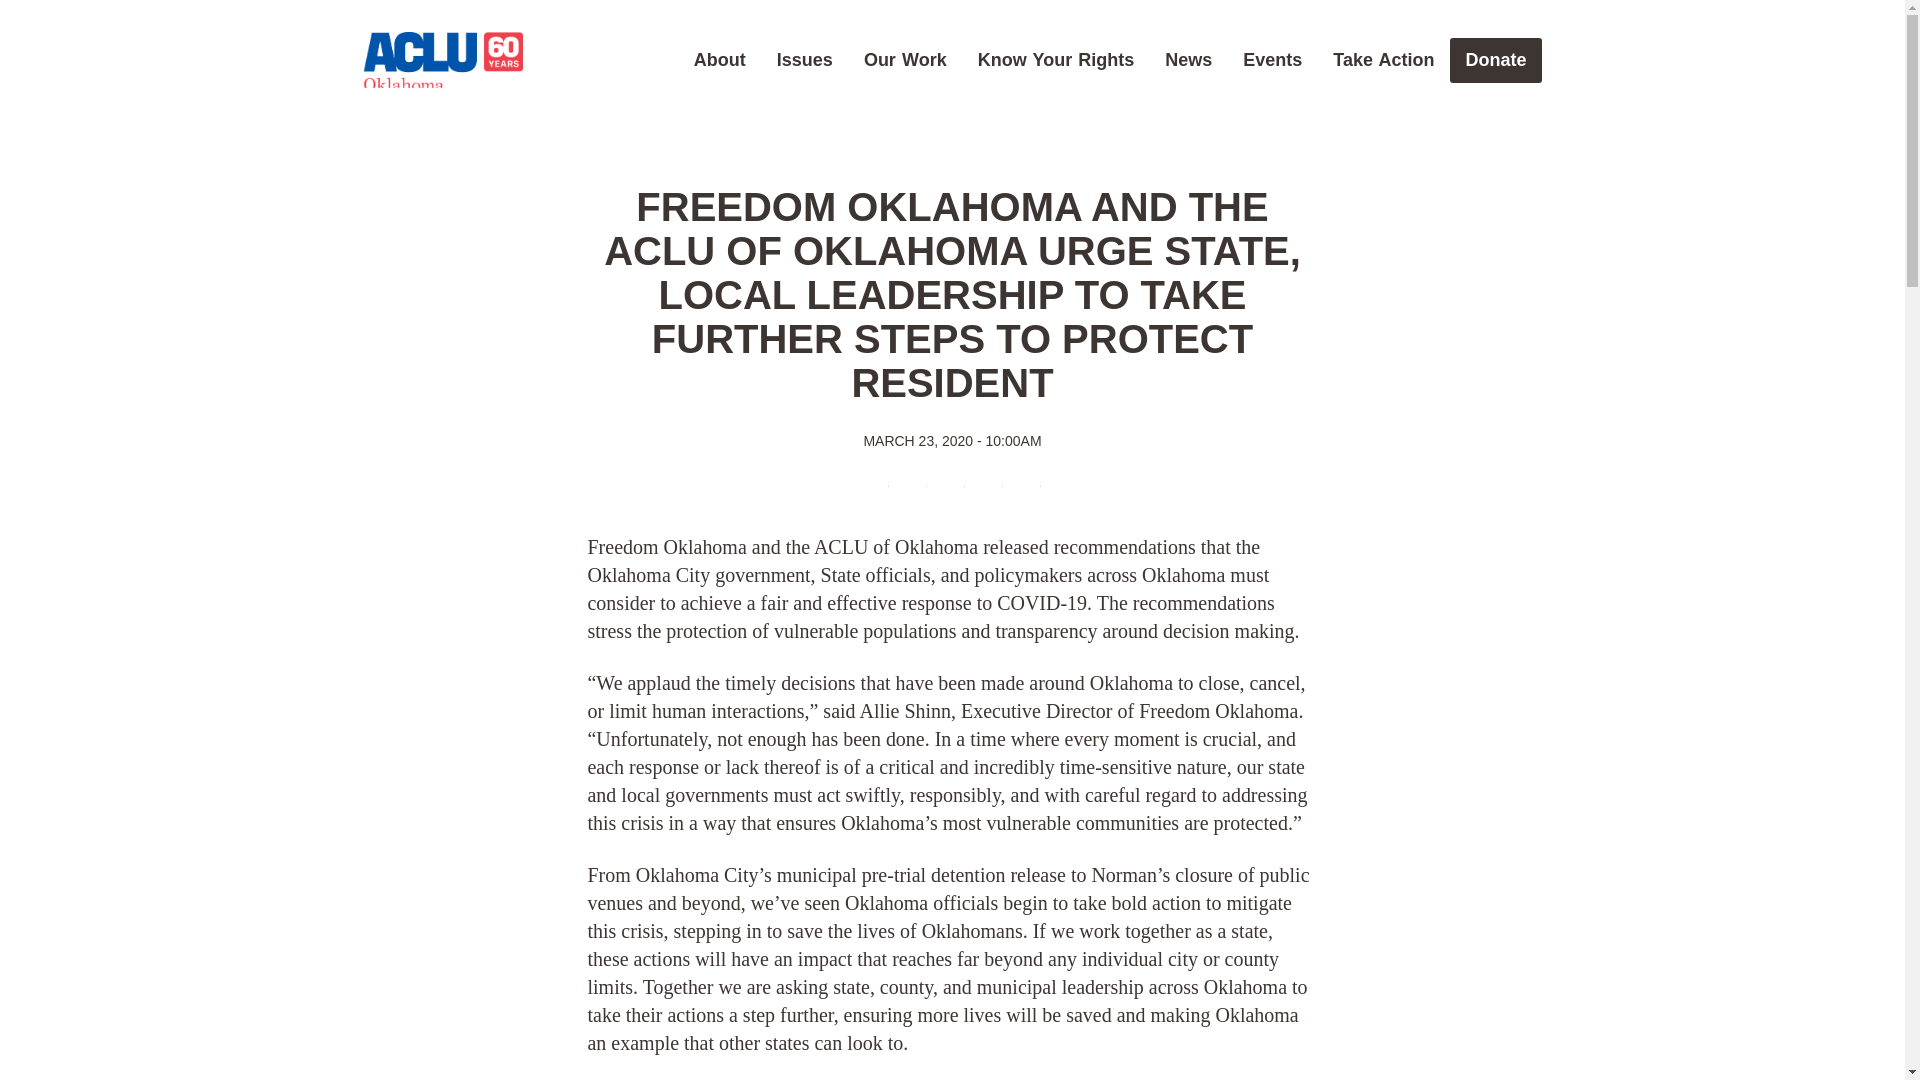 This screenshot has height=1080, width=1920. Describe the element at coordinates (1383, 60) in the screenshot. I see `Take Action` at that location.